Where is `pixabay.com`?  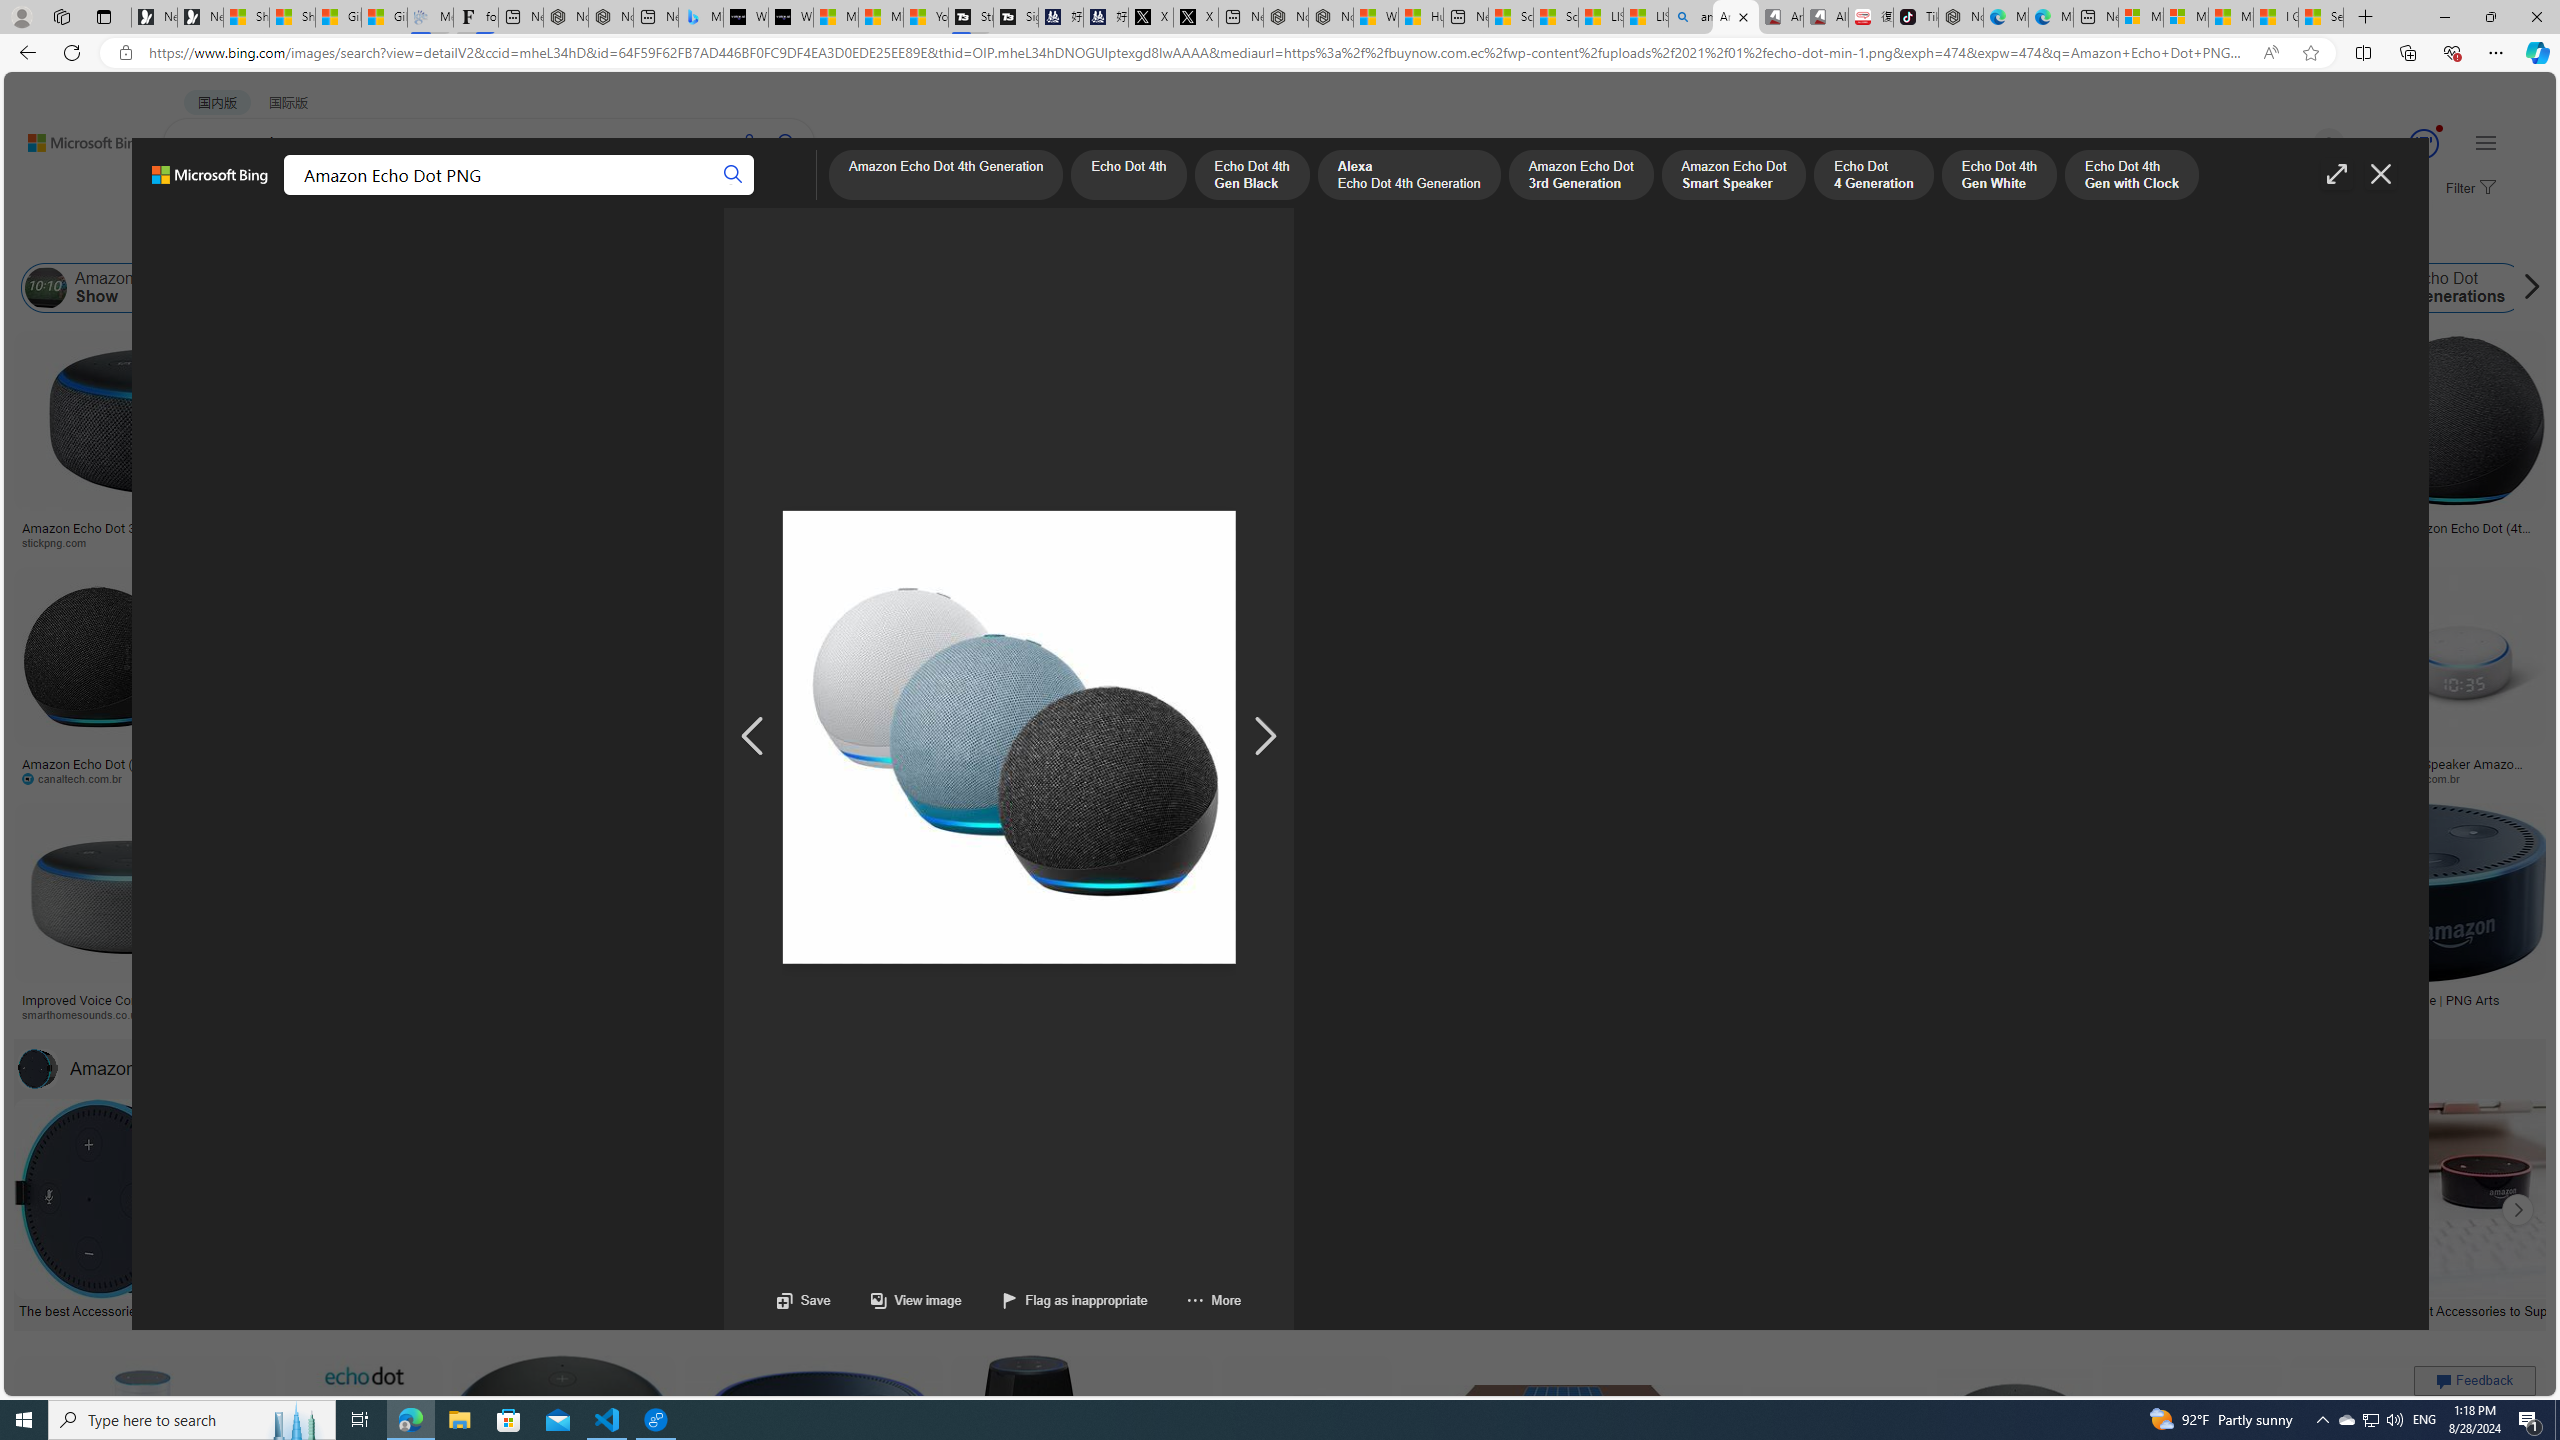 pixabay.com is located at coordinates (2012, 542).